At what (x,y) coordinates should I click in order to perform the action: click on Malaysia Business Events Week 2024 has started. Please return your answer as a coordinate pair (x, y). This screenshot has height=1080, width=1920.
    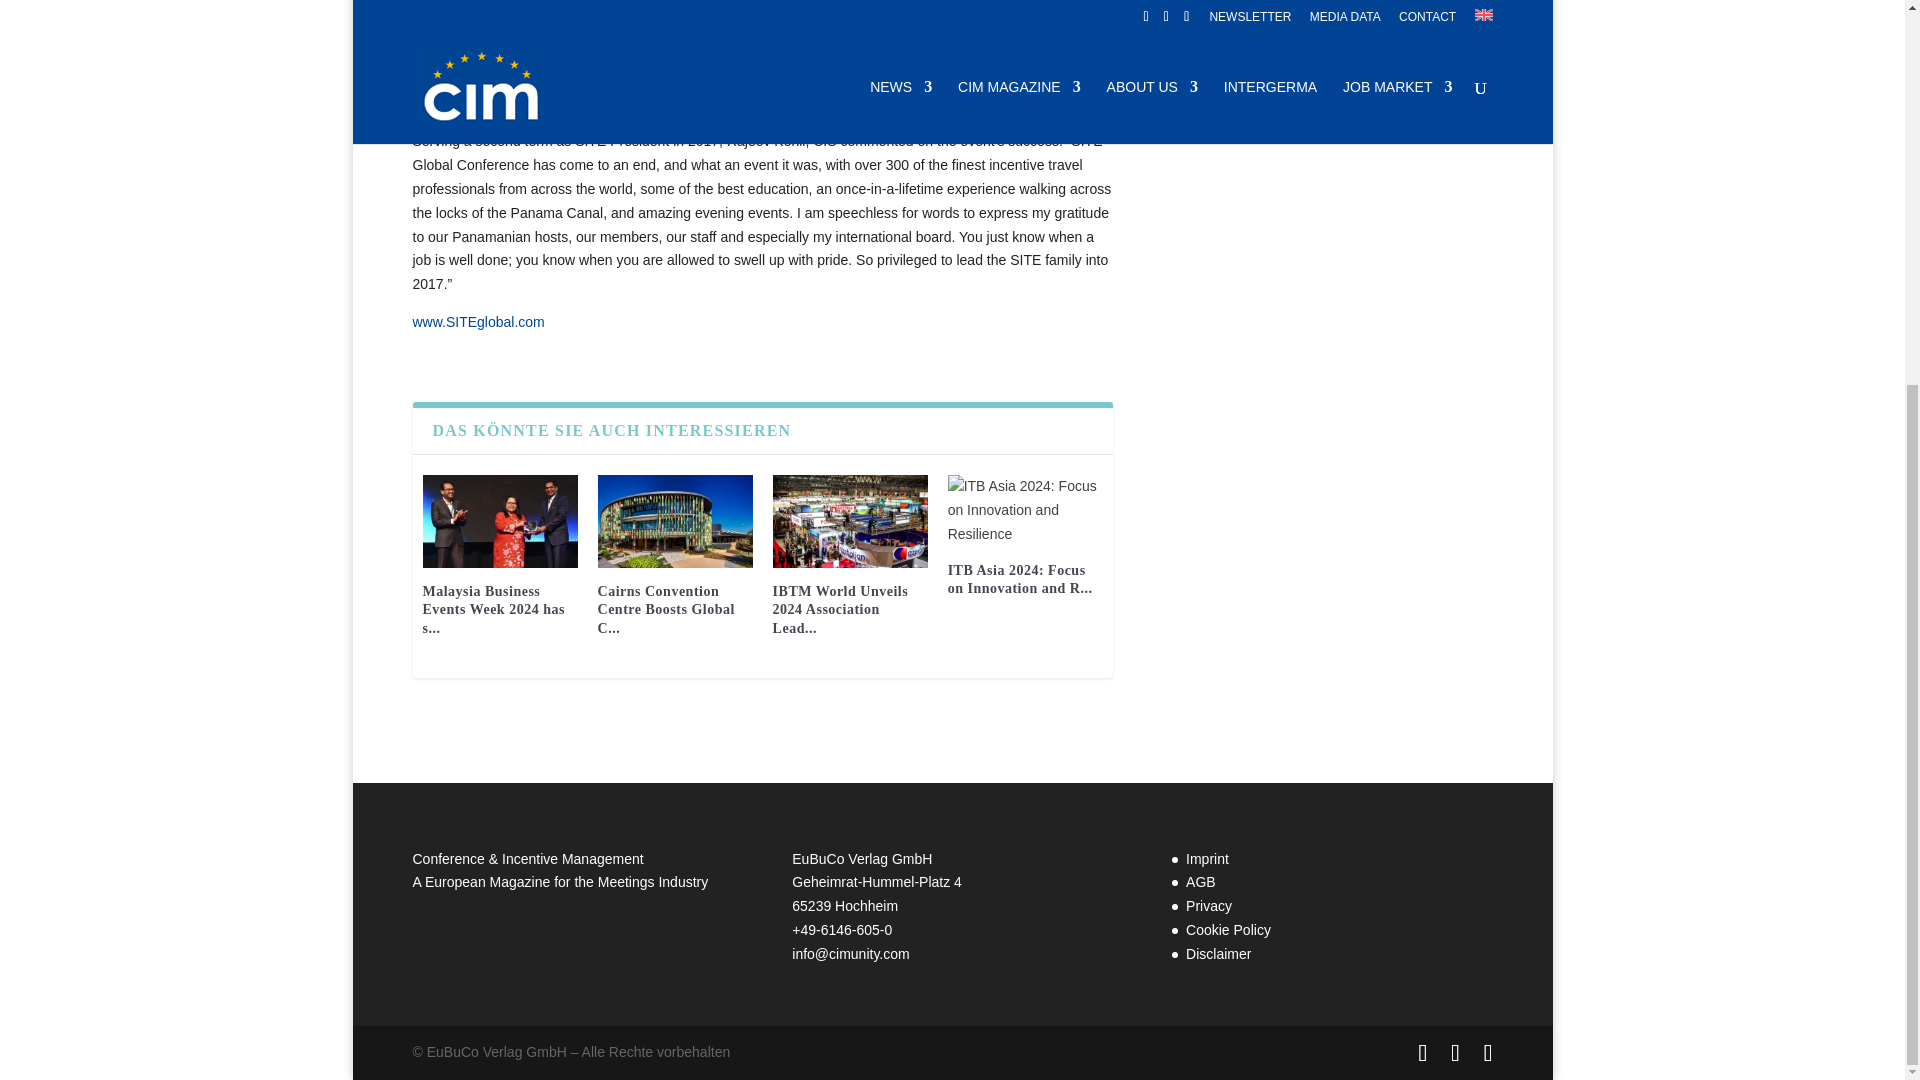
    Looking at the image, I should click on (500, 522).